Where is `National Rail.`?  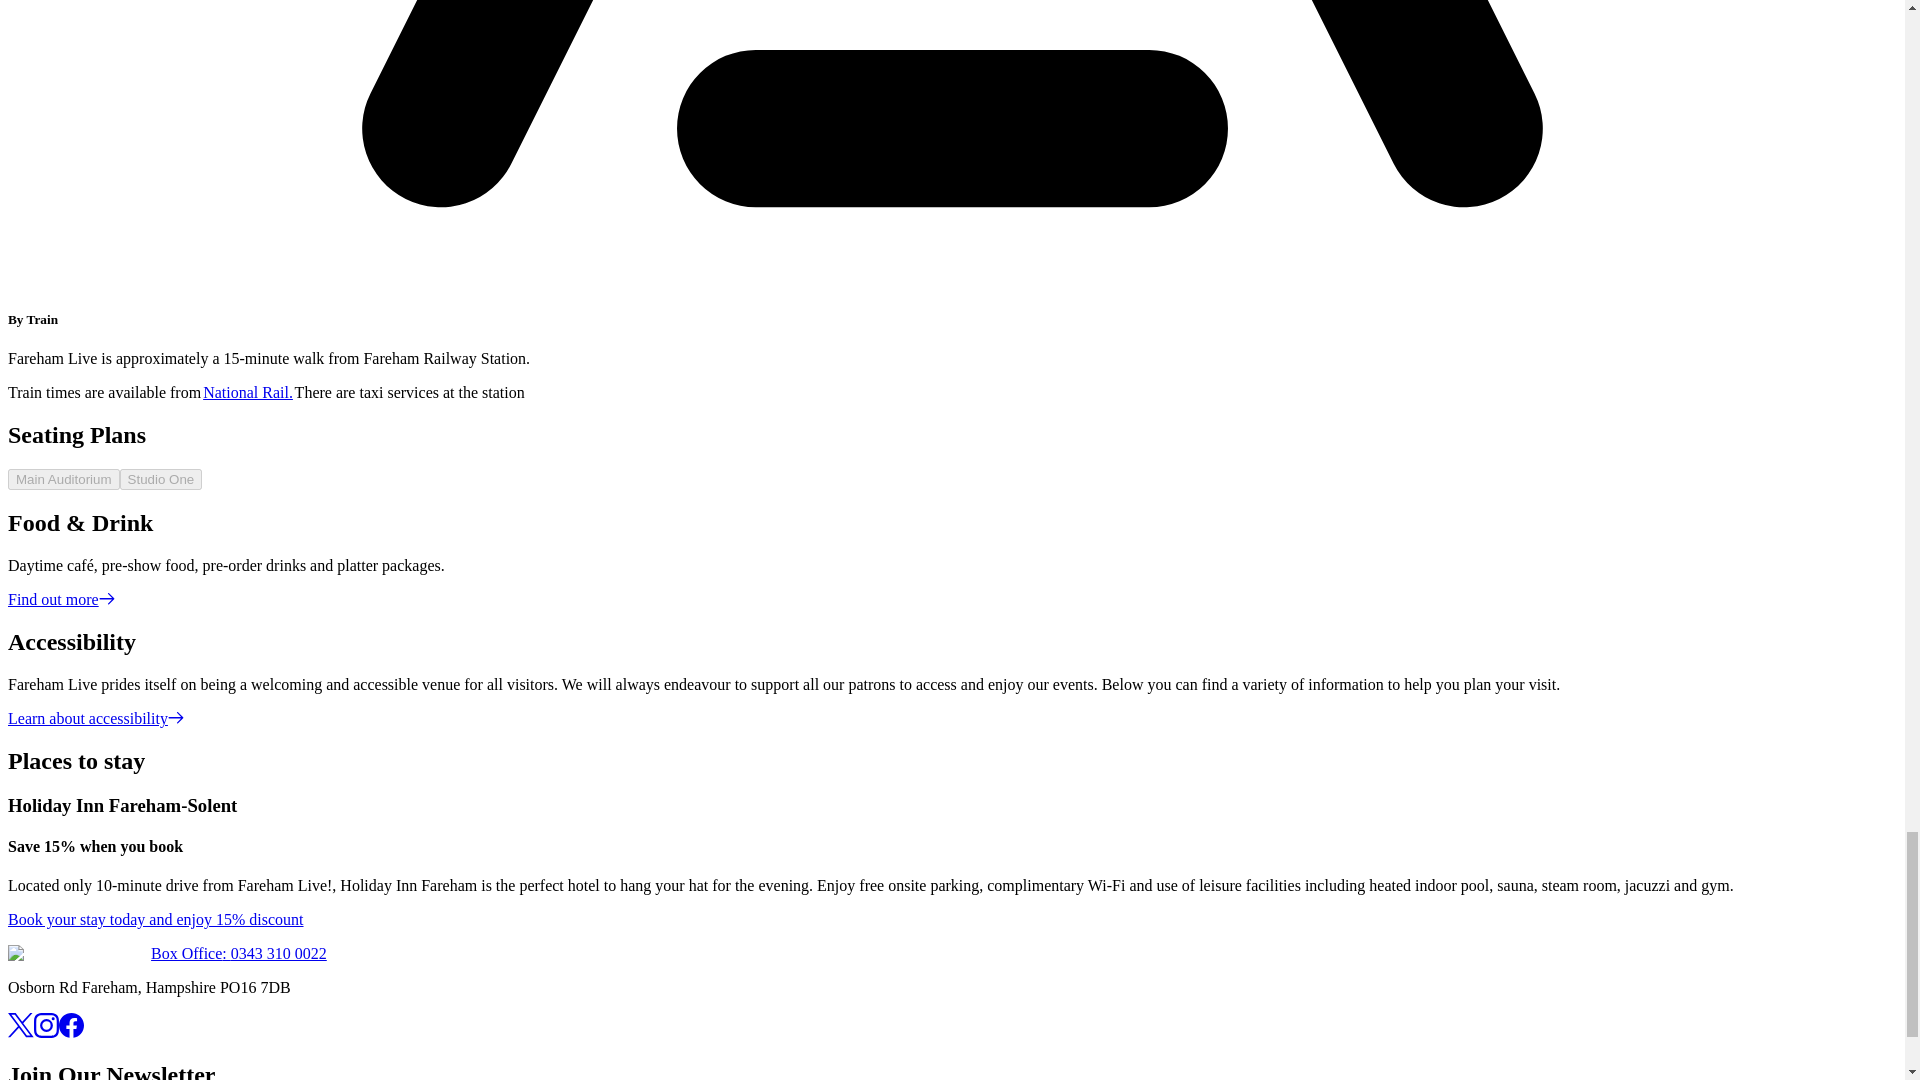
National Rail. is located at coordinates (248, 392).